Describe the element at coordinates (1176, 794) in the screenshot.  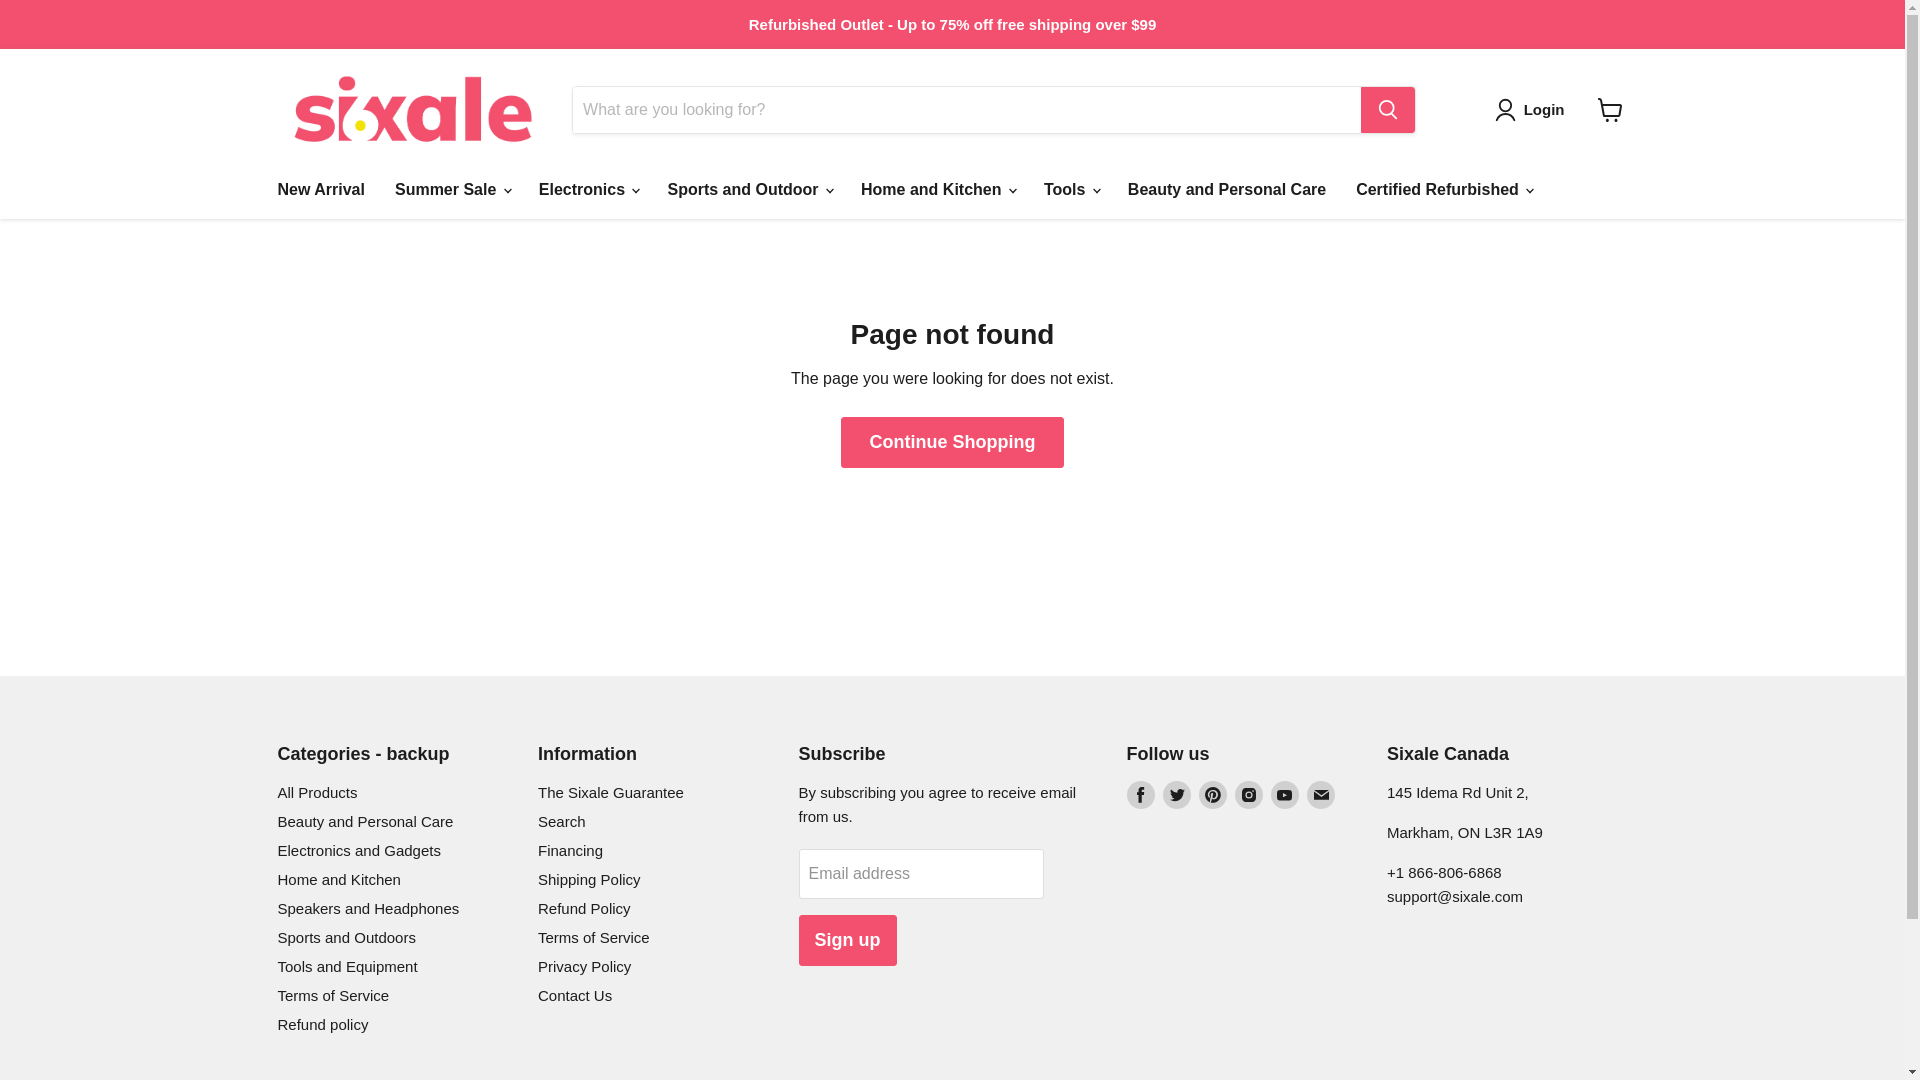
I see `Twitter` at that location.